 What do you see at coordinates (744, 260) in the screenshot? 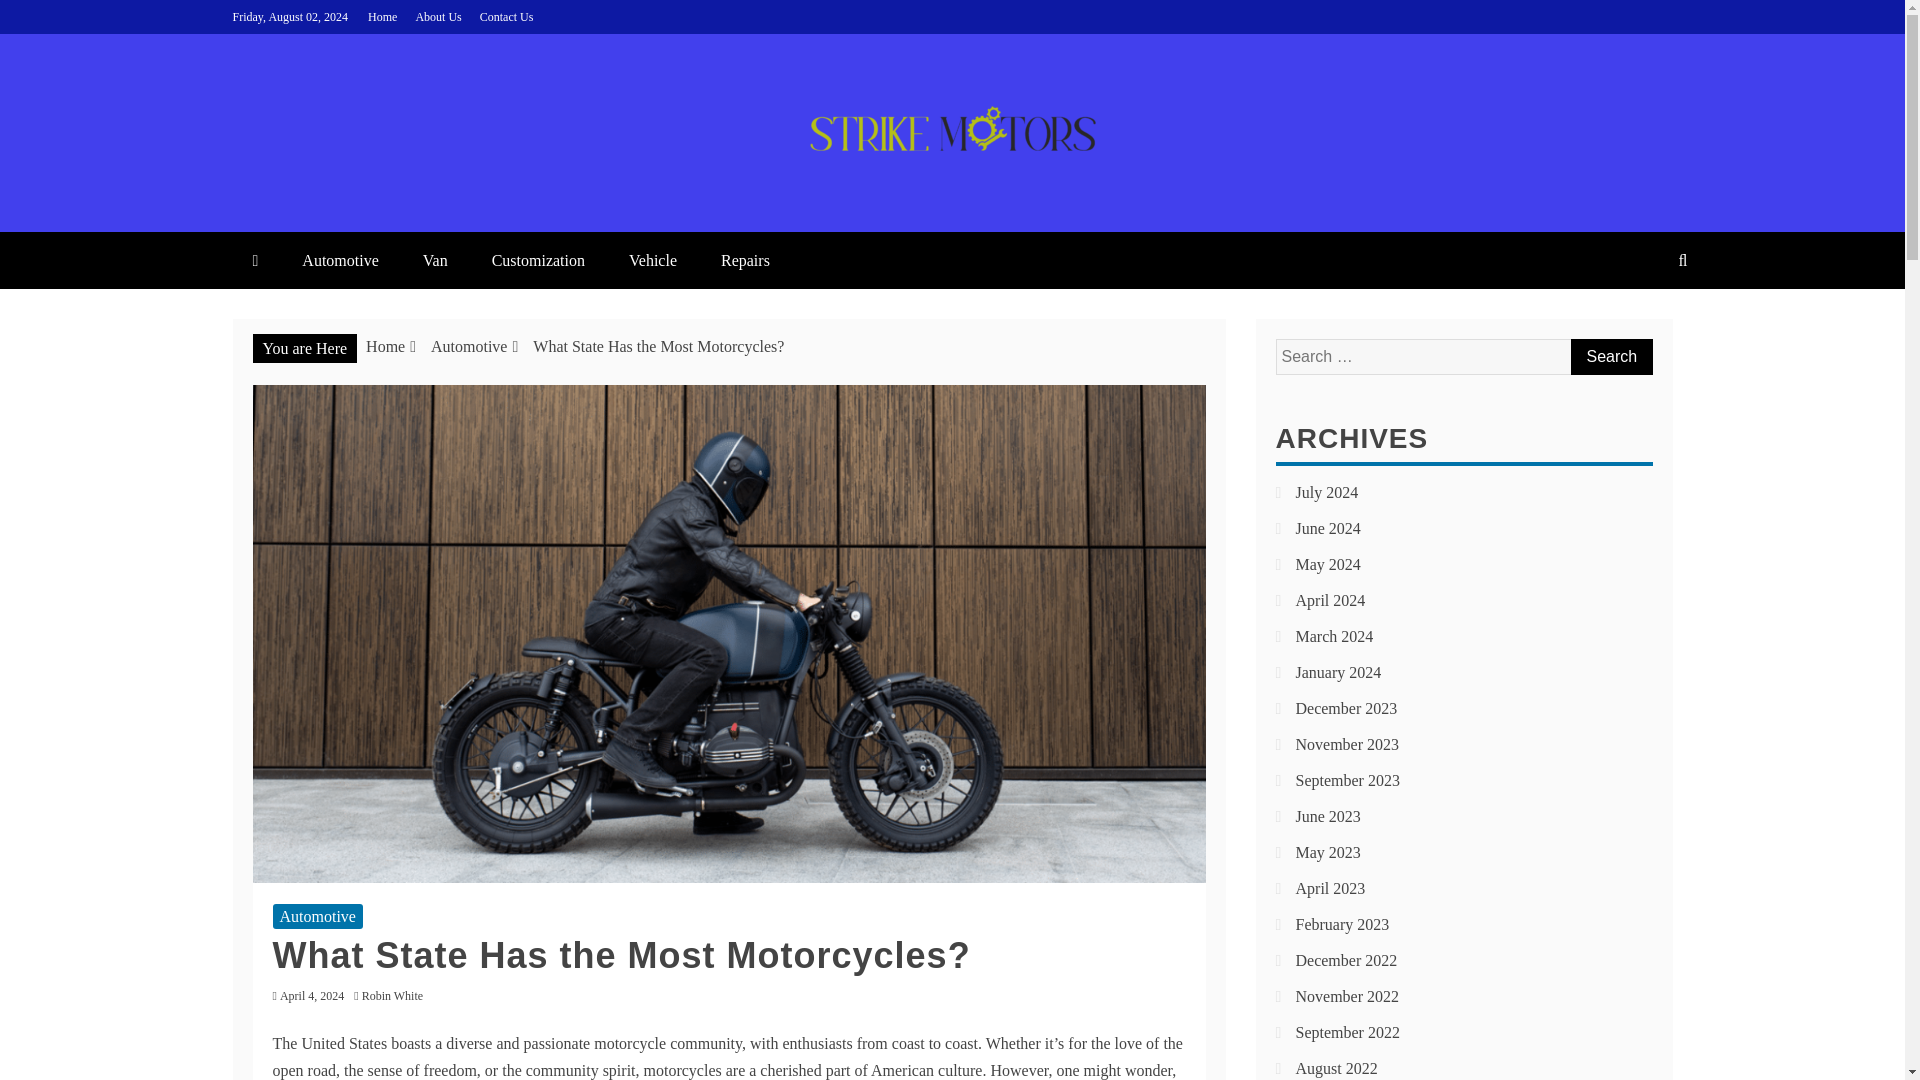
I see `Repairs` at bounding box center [744, 260].